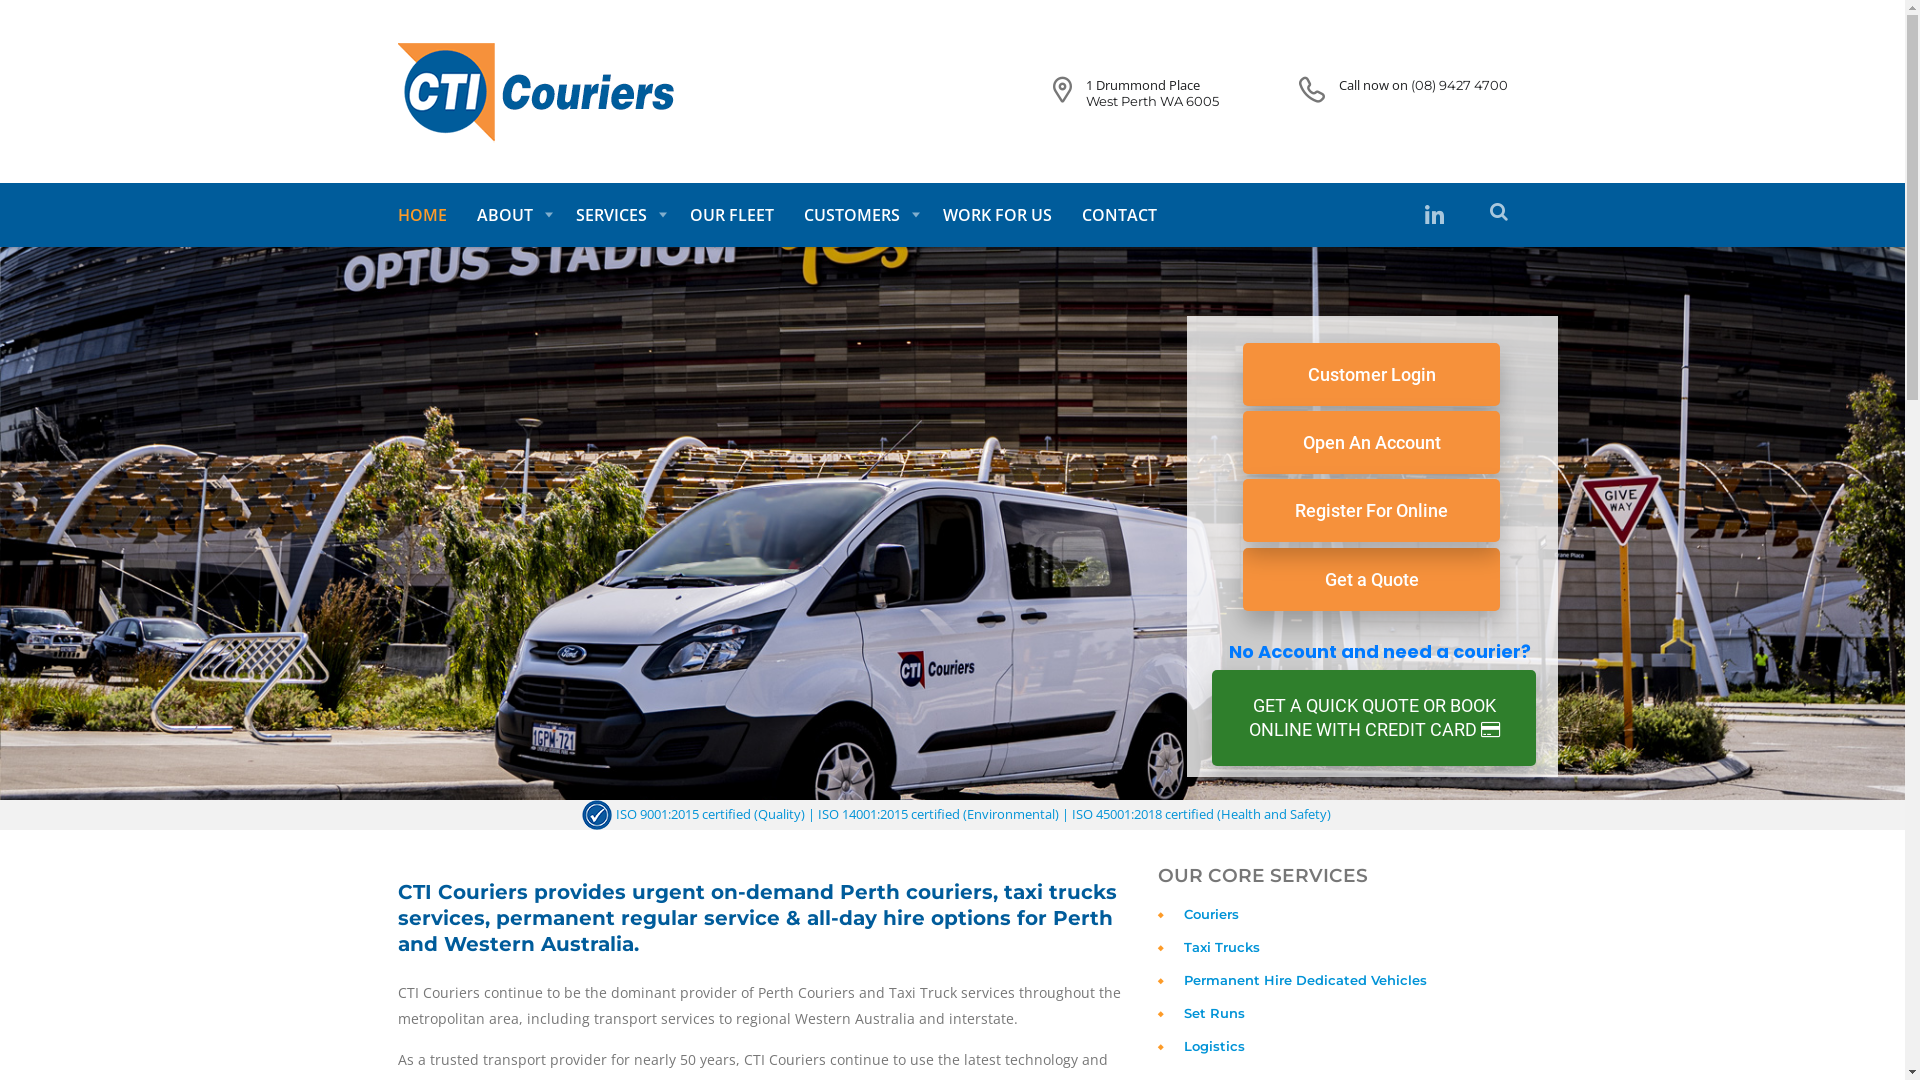  What do you see at coordinates (1372, 442) in the screenshot?
I see `Open An Account` at bounding box center [1372, 442].